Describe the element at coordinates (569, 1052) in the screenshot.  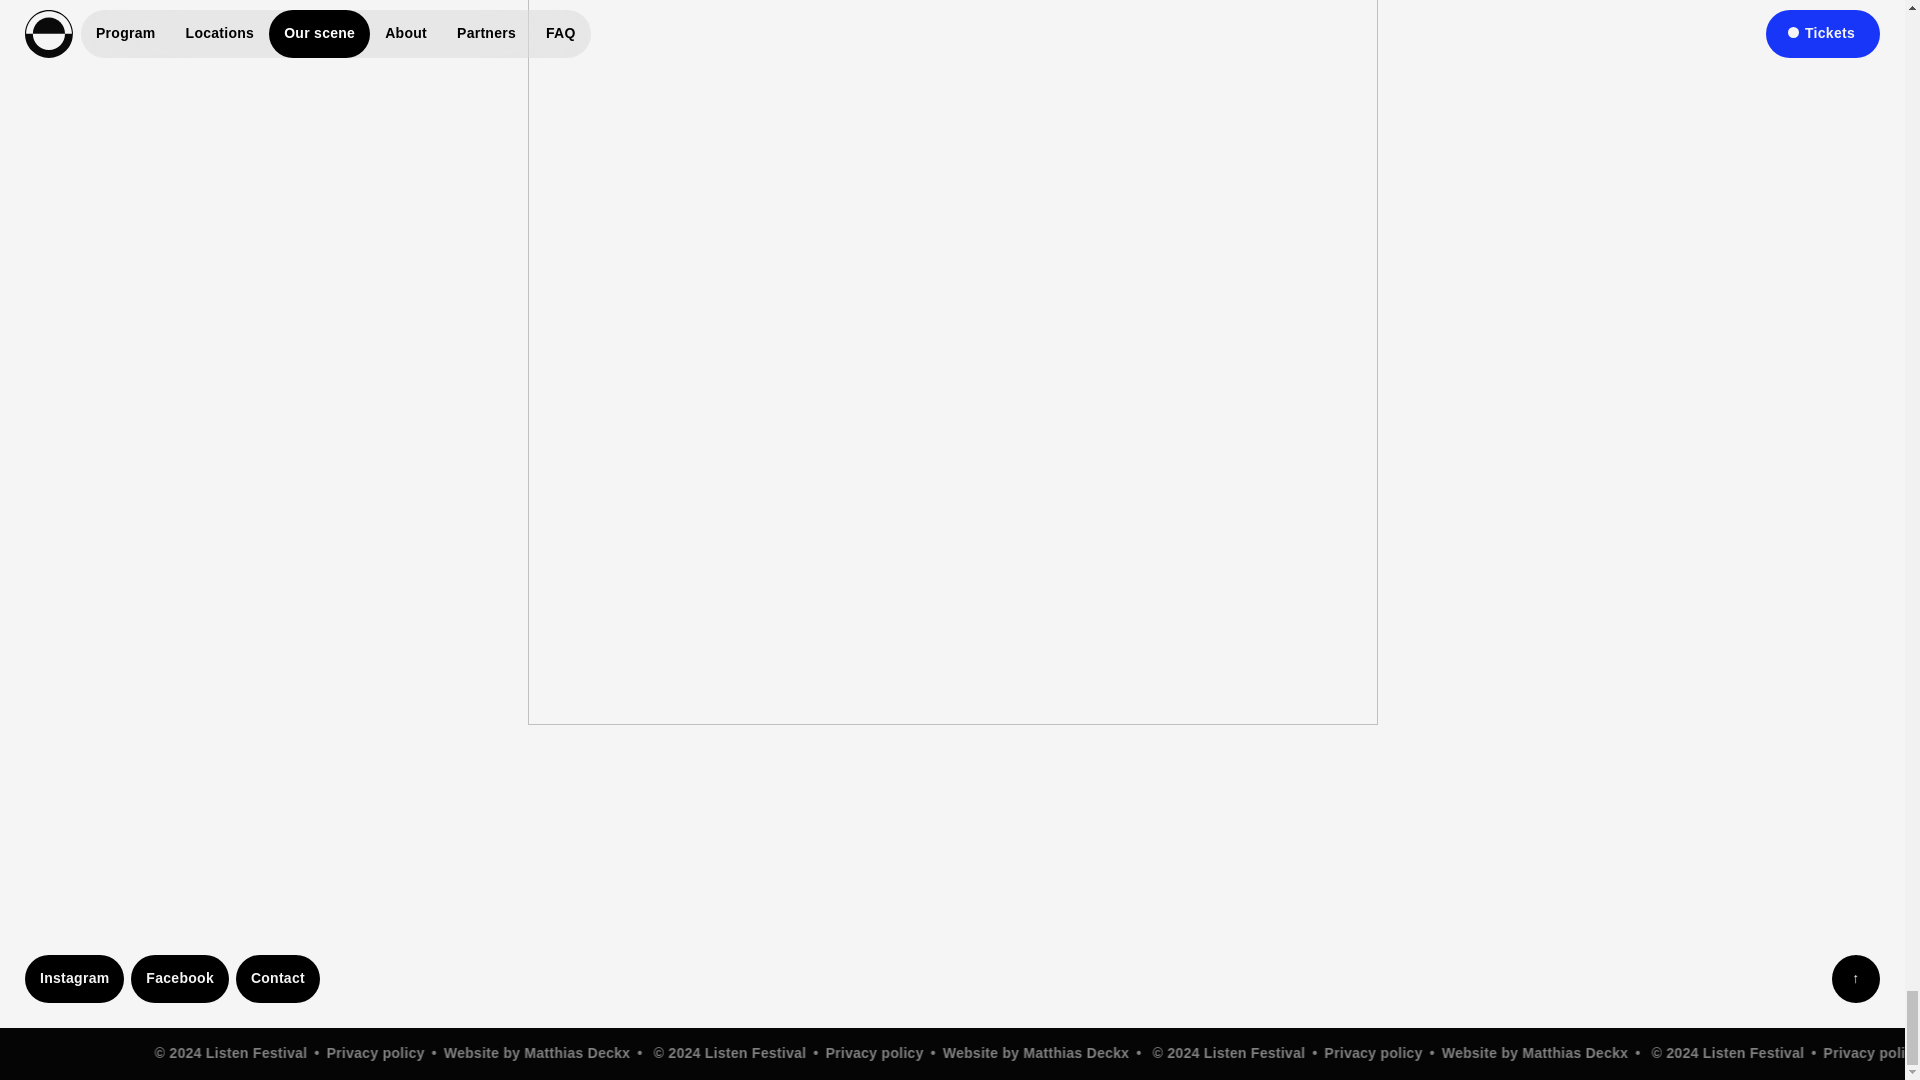
I see `Matthias Deckx` at that location.